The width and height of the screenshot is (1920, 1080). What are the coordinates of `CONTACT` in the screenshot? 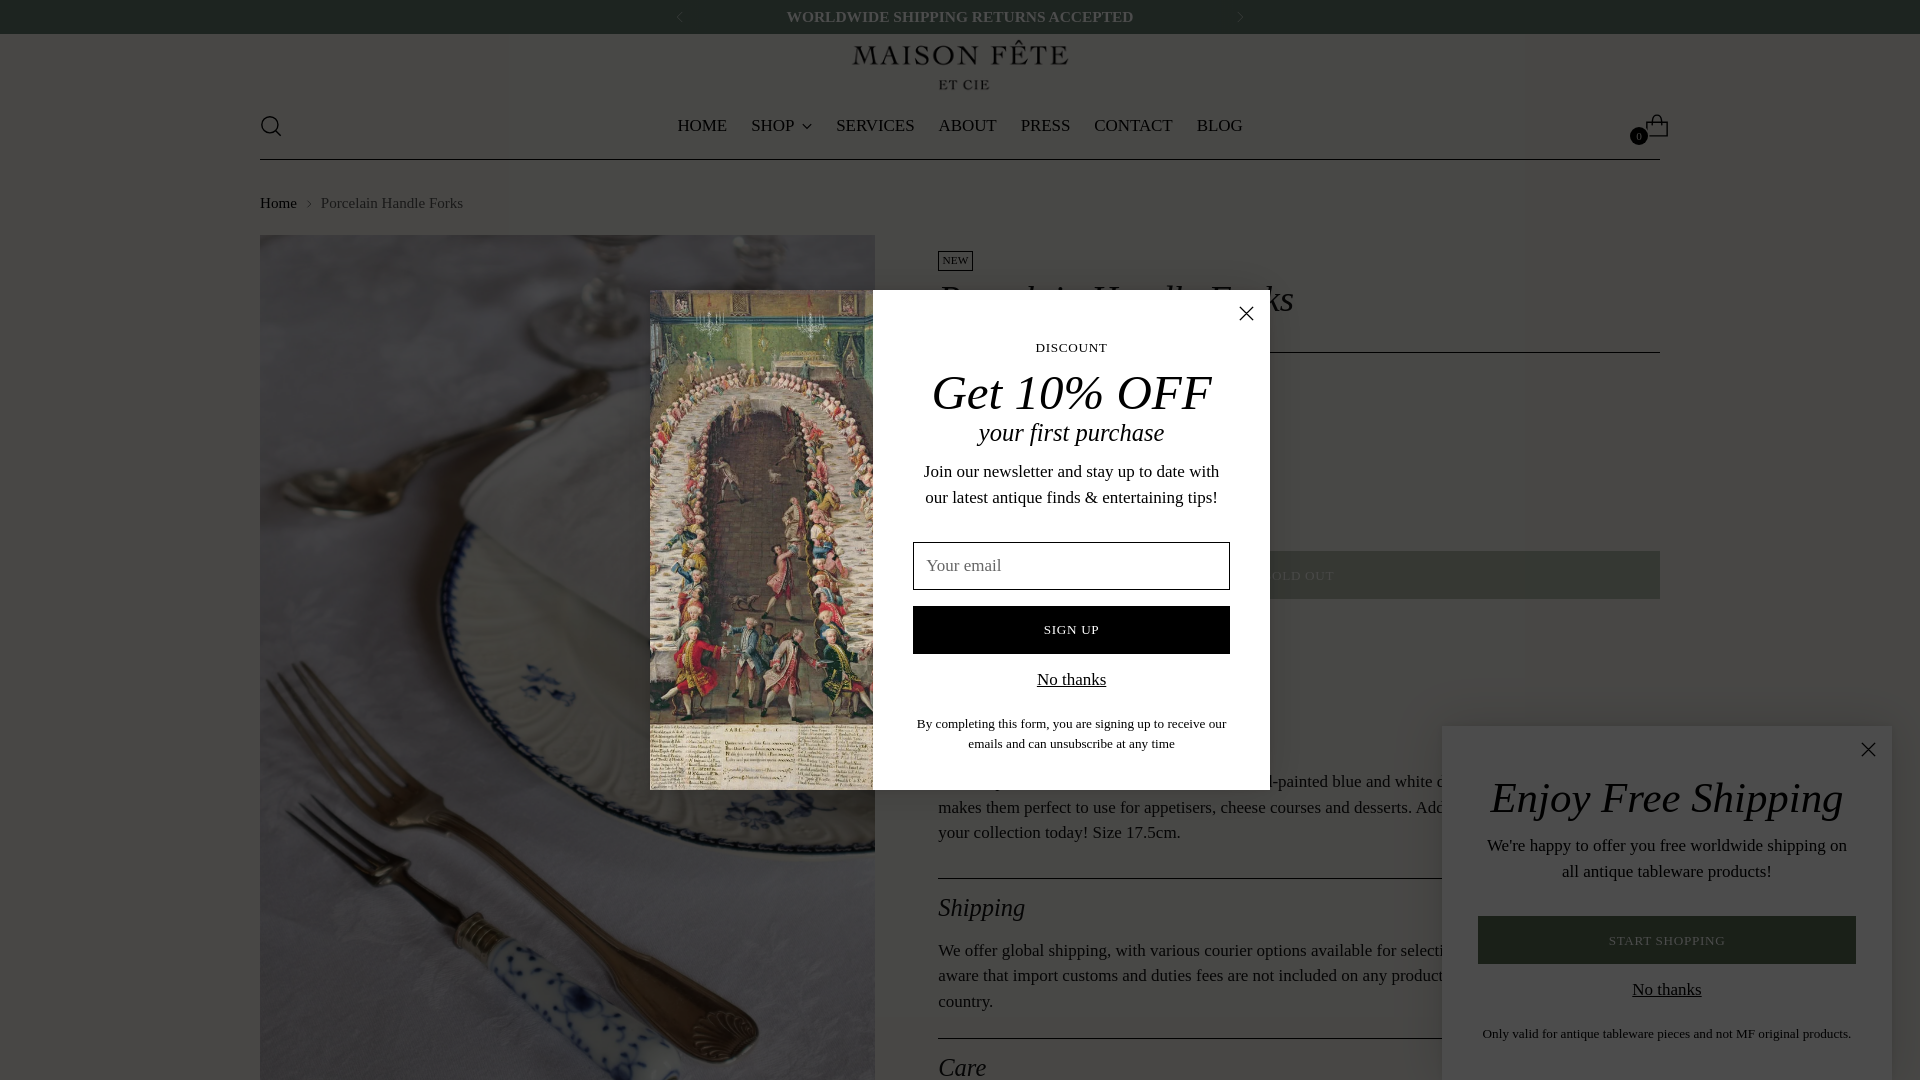 It's located at (1239, 16).